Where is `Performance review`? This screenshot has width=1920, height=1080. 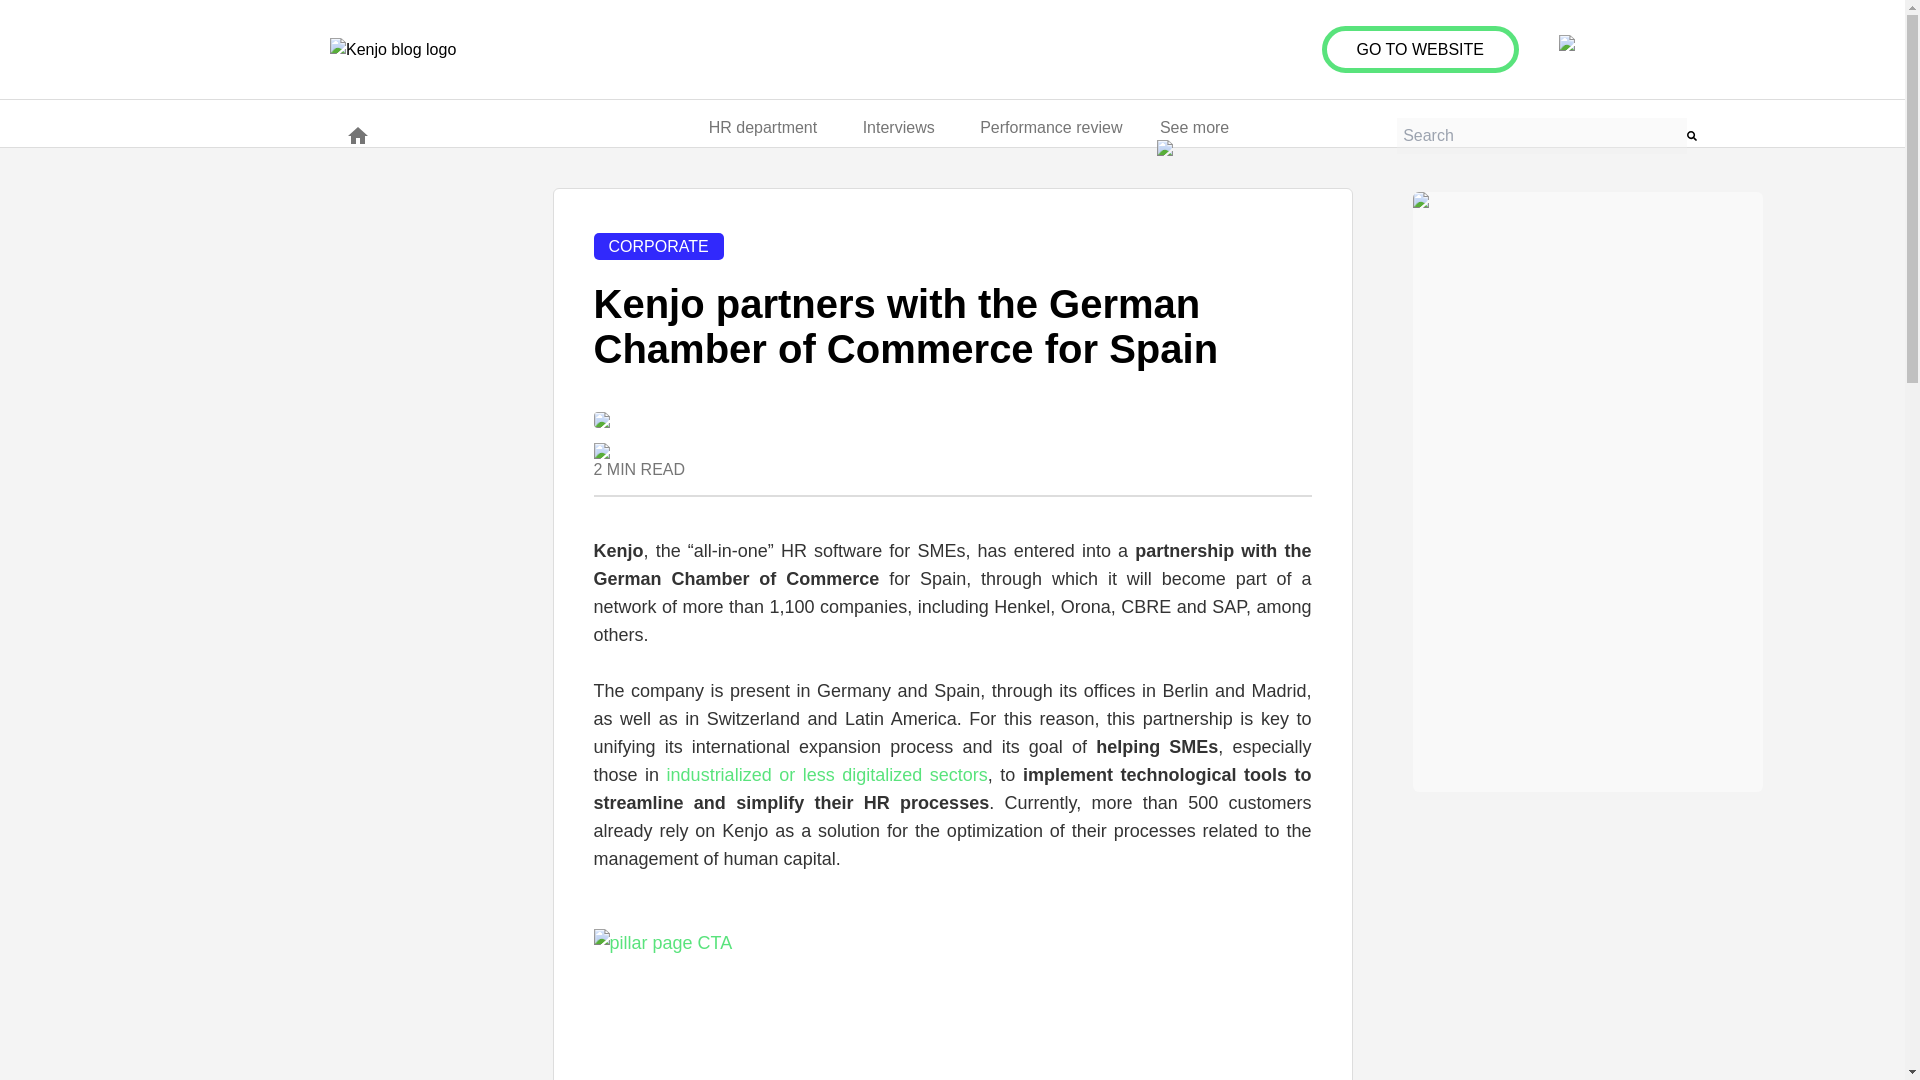 Performance review is located at coordinates (1050, 135).